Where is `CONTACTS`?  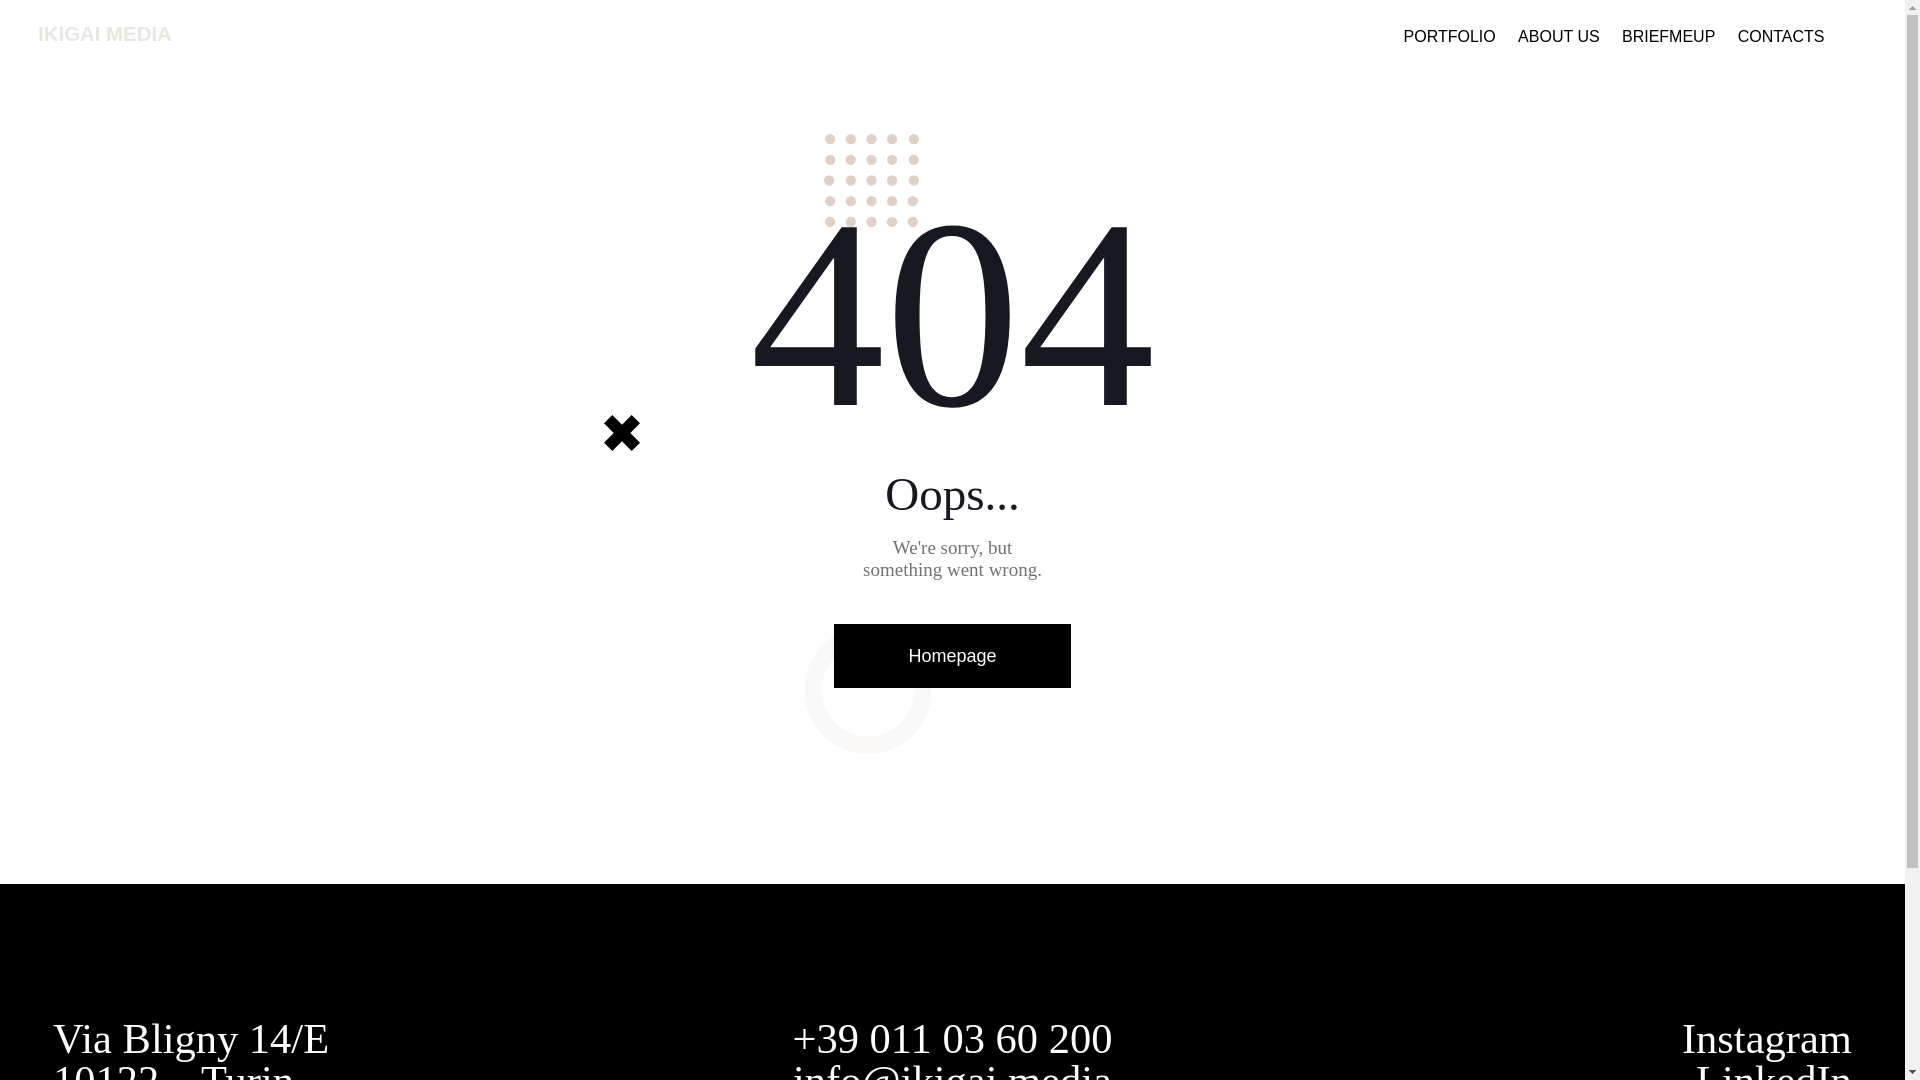
CONTACTS is located at coordinates (1780, 38).